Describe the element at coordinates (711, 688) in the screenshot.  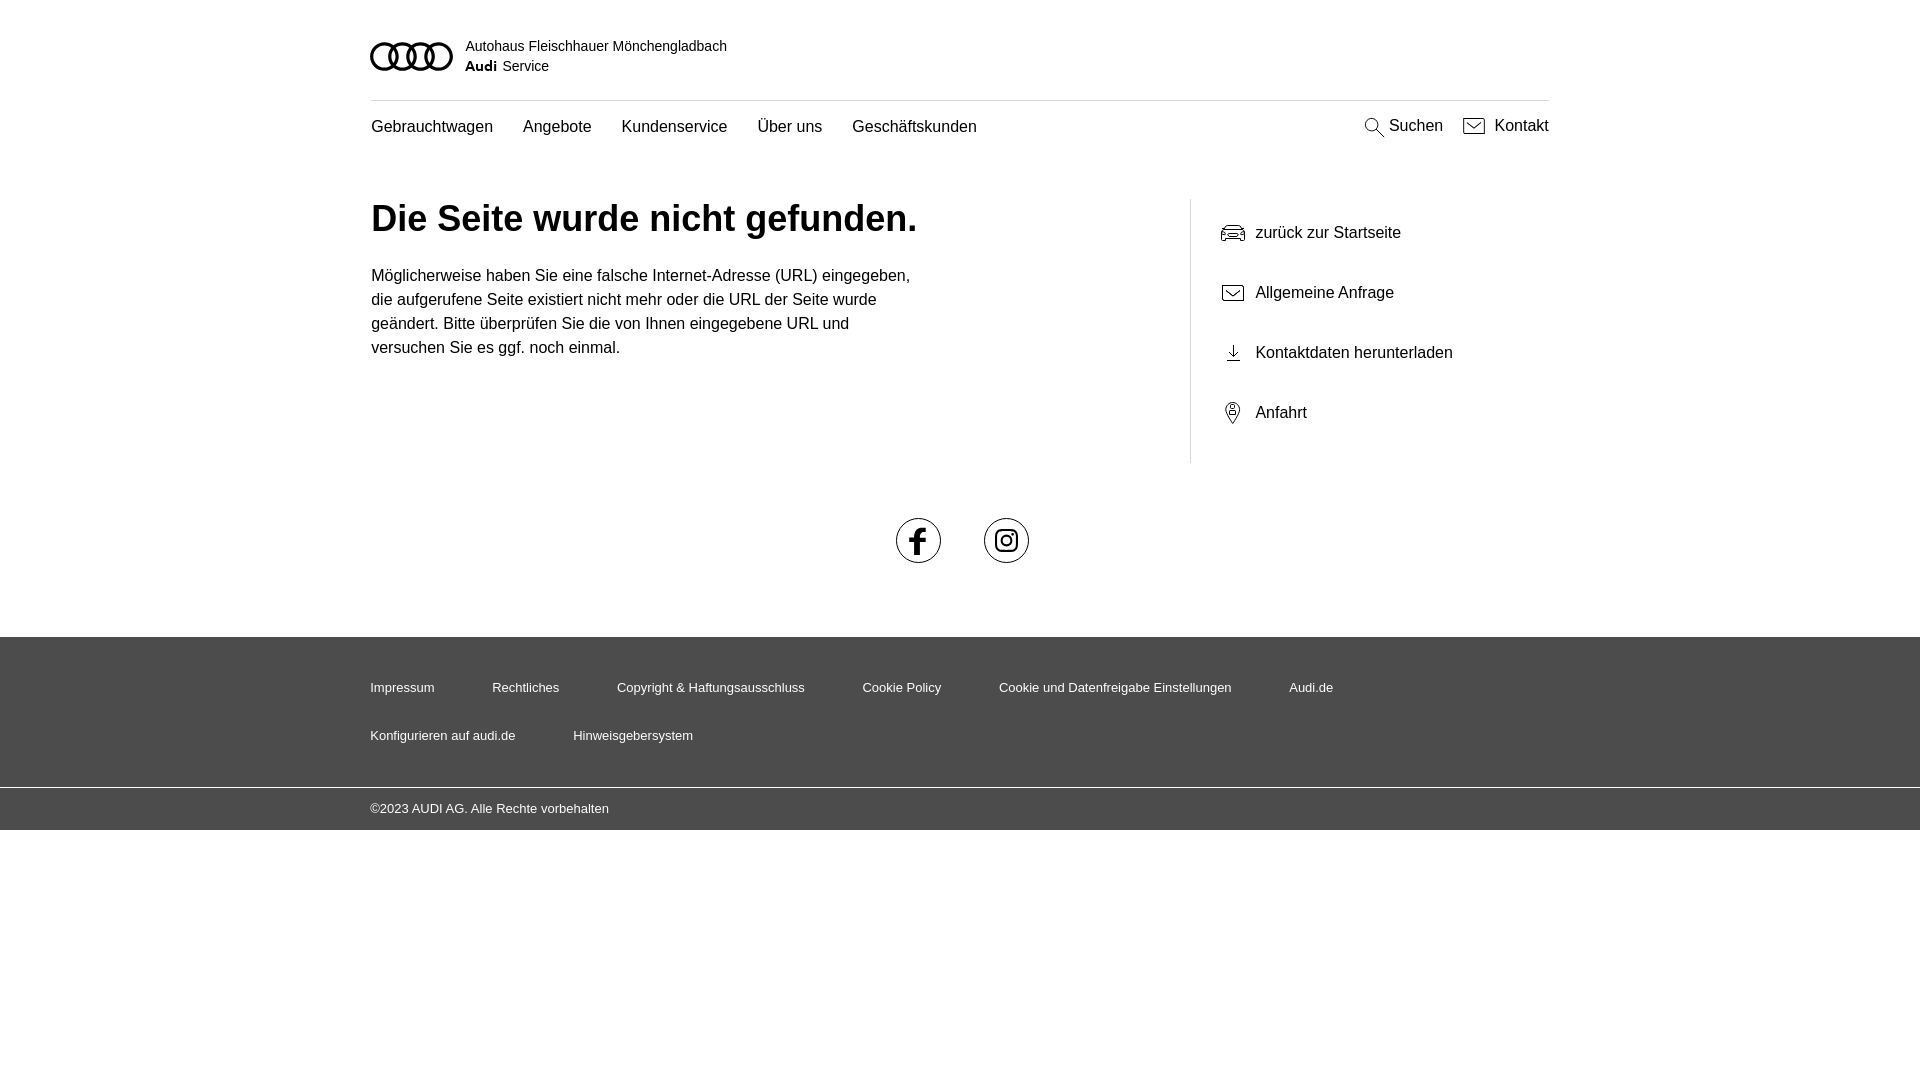
I see `Copyright & Haftungsausschluss` at that location.